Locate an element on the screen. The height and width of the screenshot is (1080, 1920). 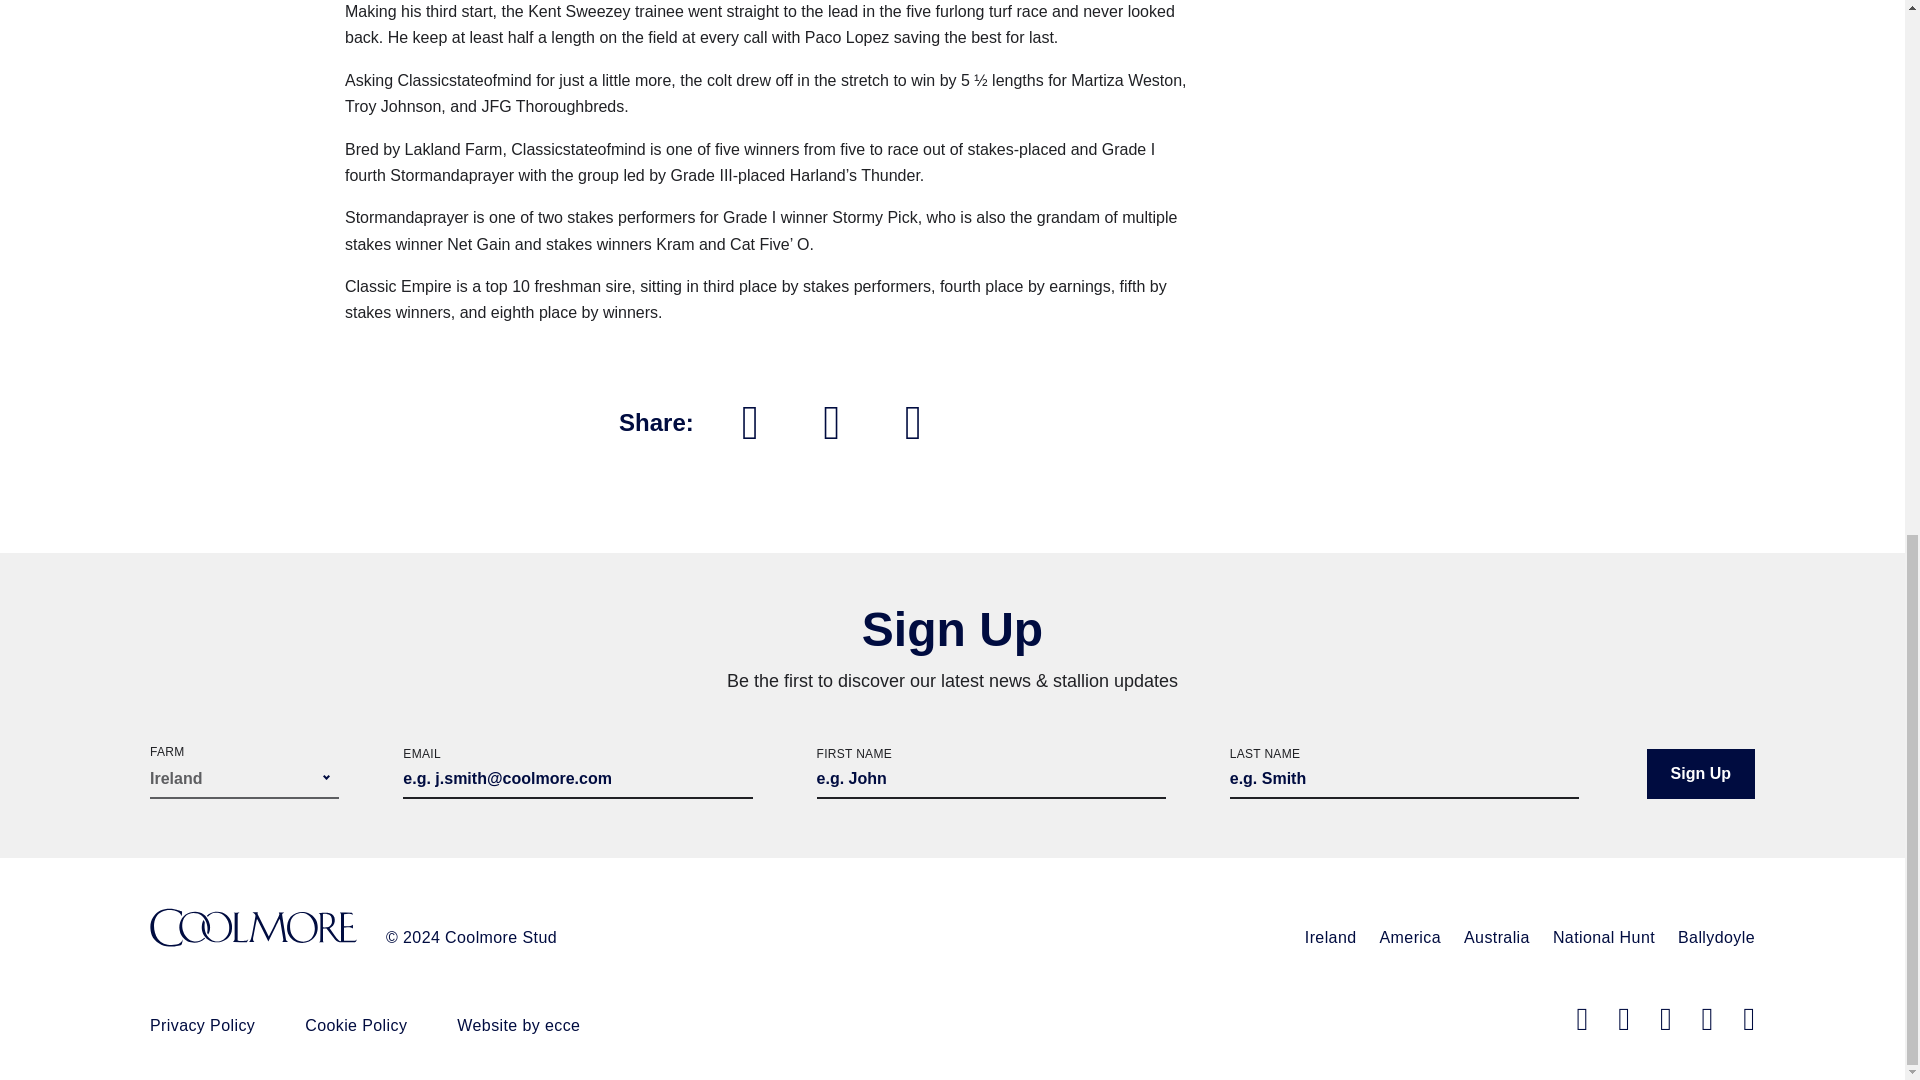
Cookie Policy is located at coordinates (356, 1025).